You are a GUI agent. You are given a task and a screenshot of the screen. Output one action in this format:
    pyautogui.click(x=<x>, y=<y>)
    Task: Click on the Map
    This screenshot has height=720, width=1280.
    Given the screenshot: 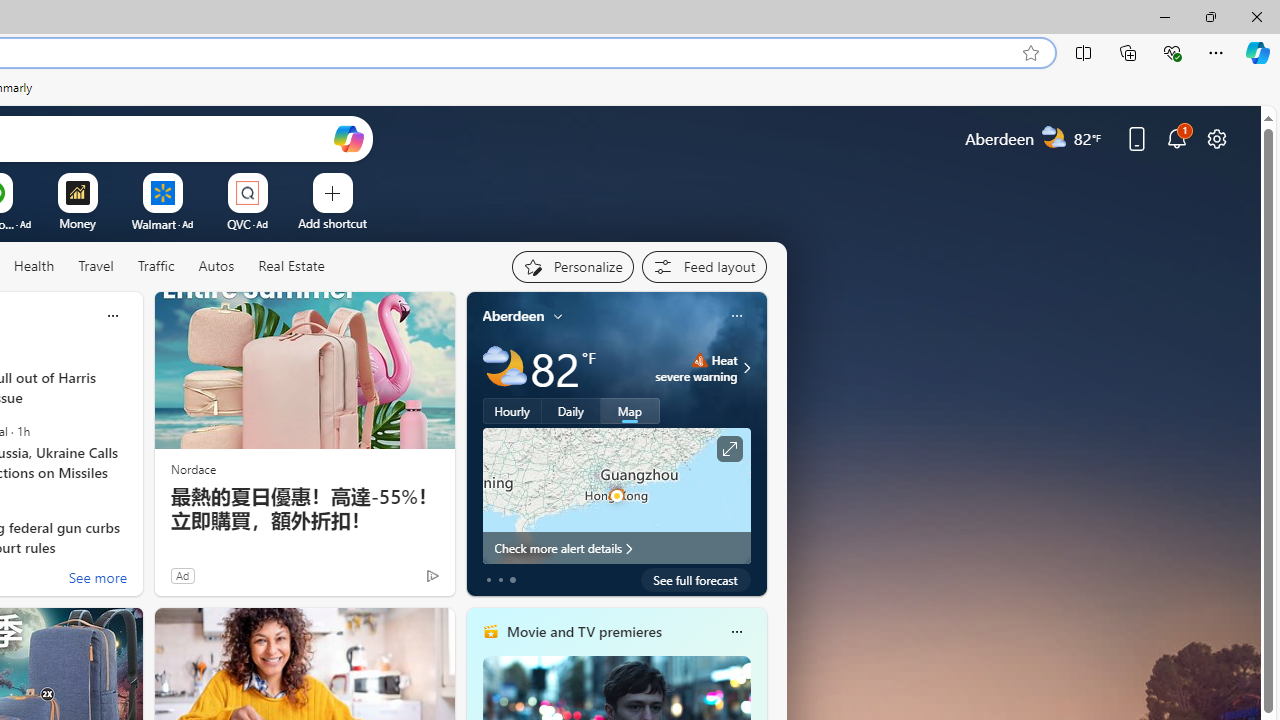 What is the action you would take?
    pyautogui.click(x=630, y=411)
    